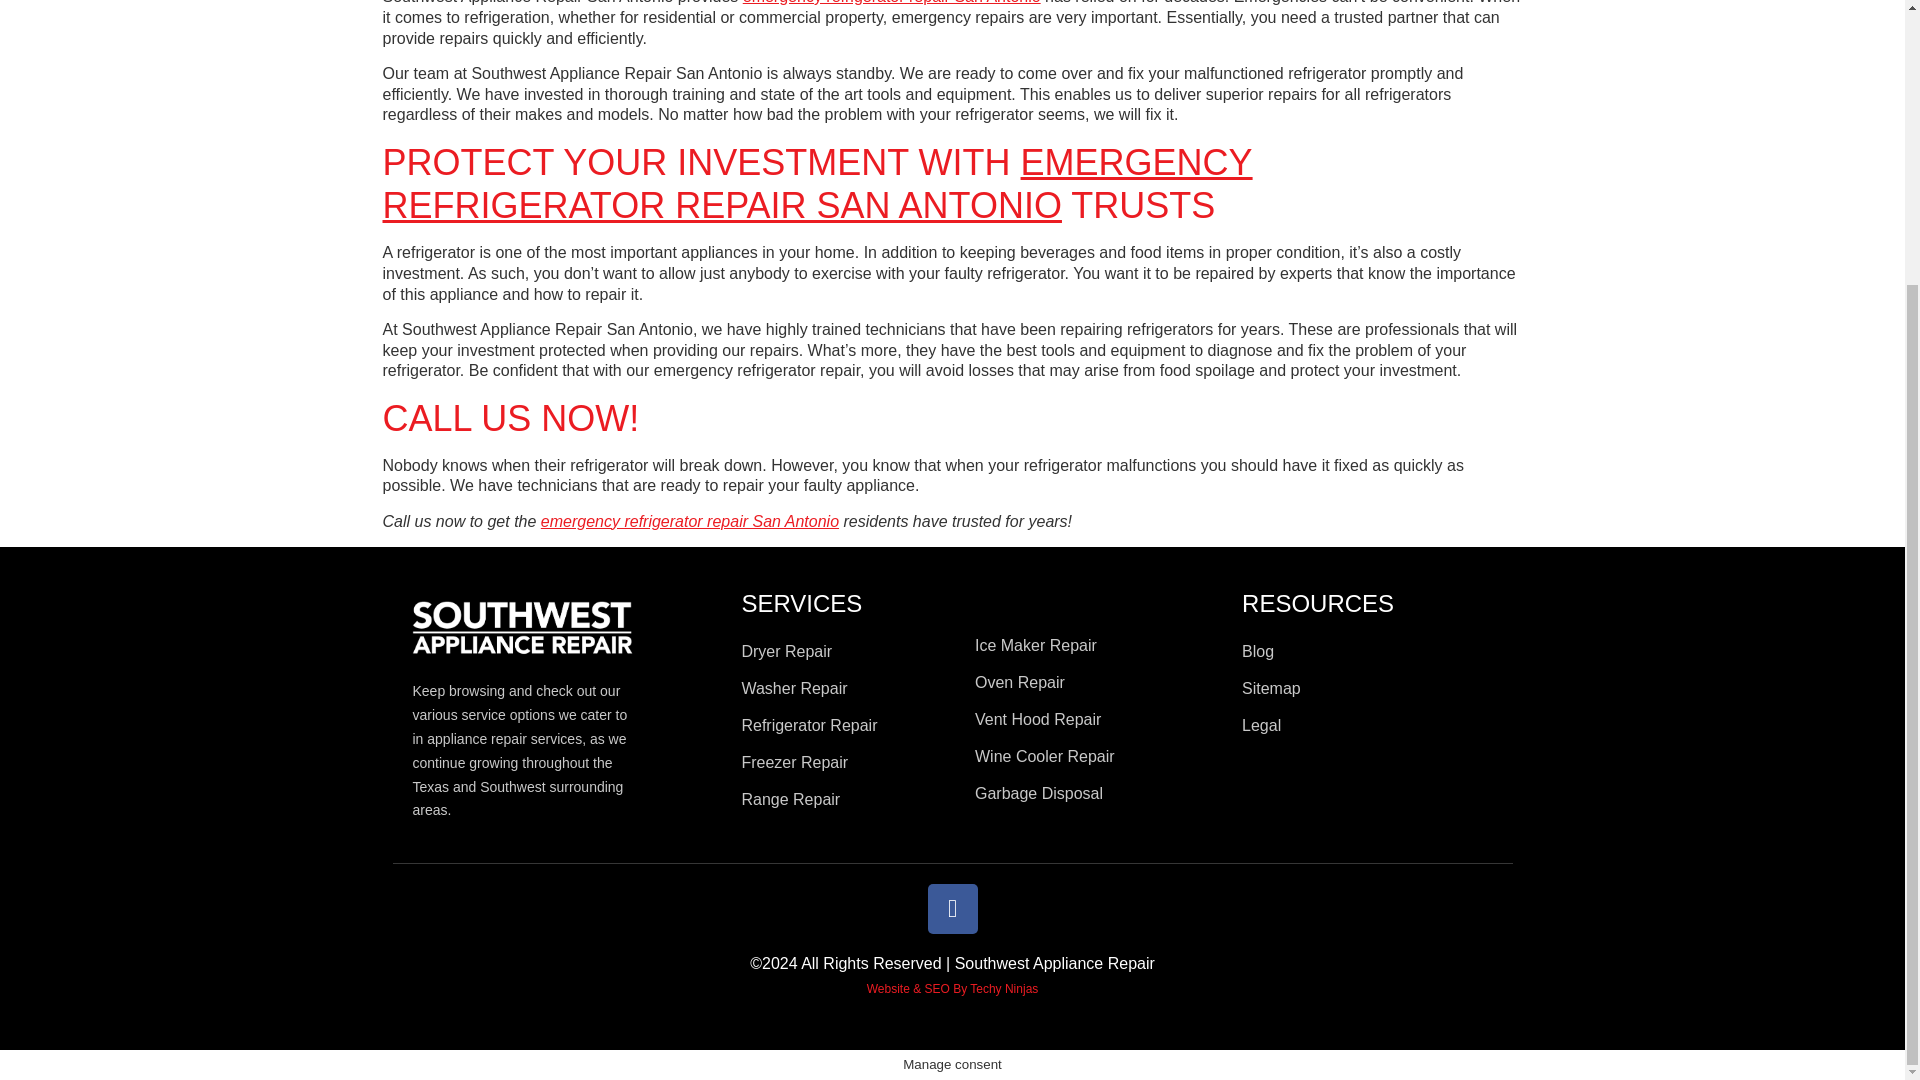 Image resolution: width=1920 pixels, height=1080 pixels. I want to click on Ice Maker Repair, so click(1098, 646).